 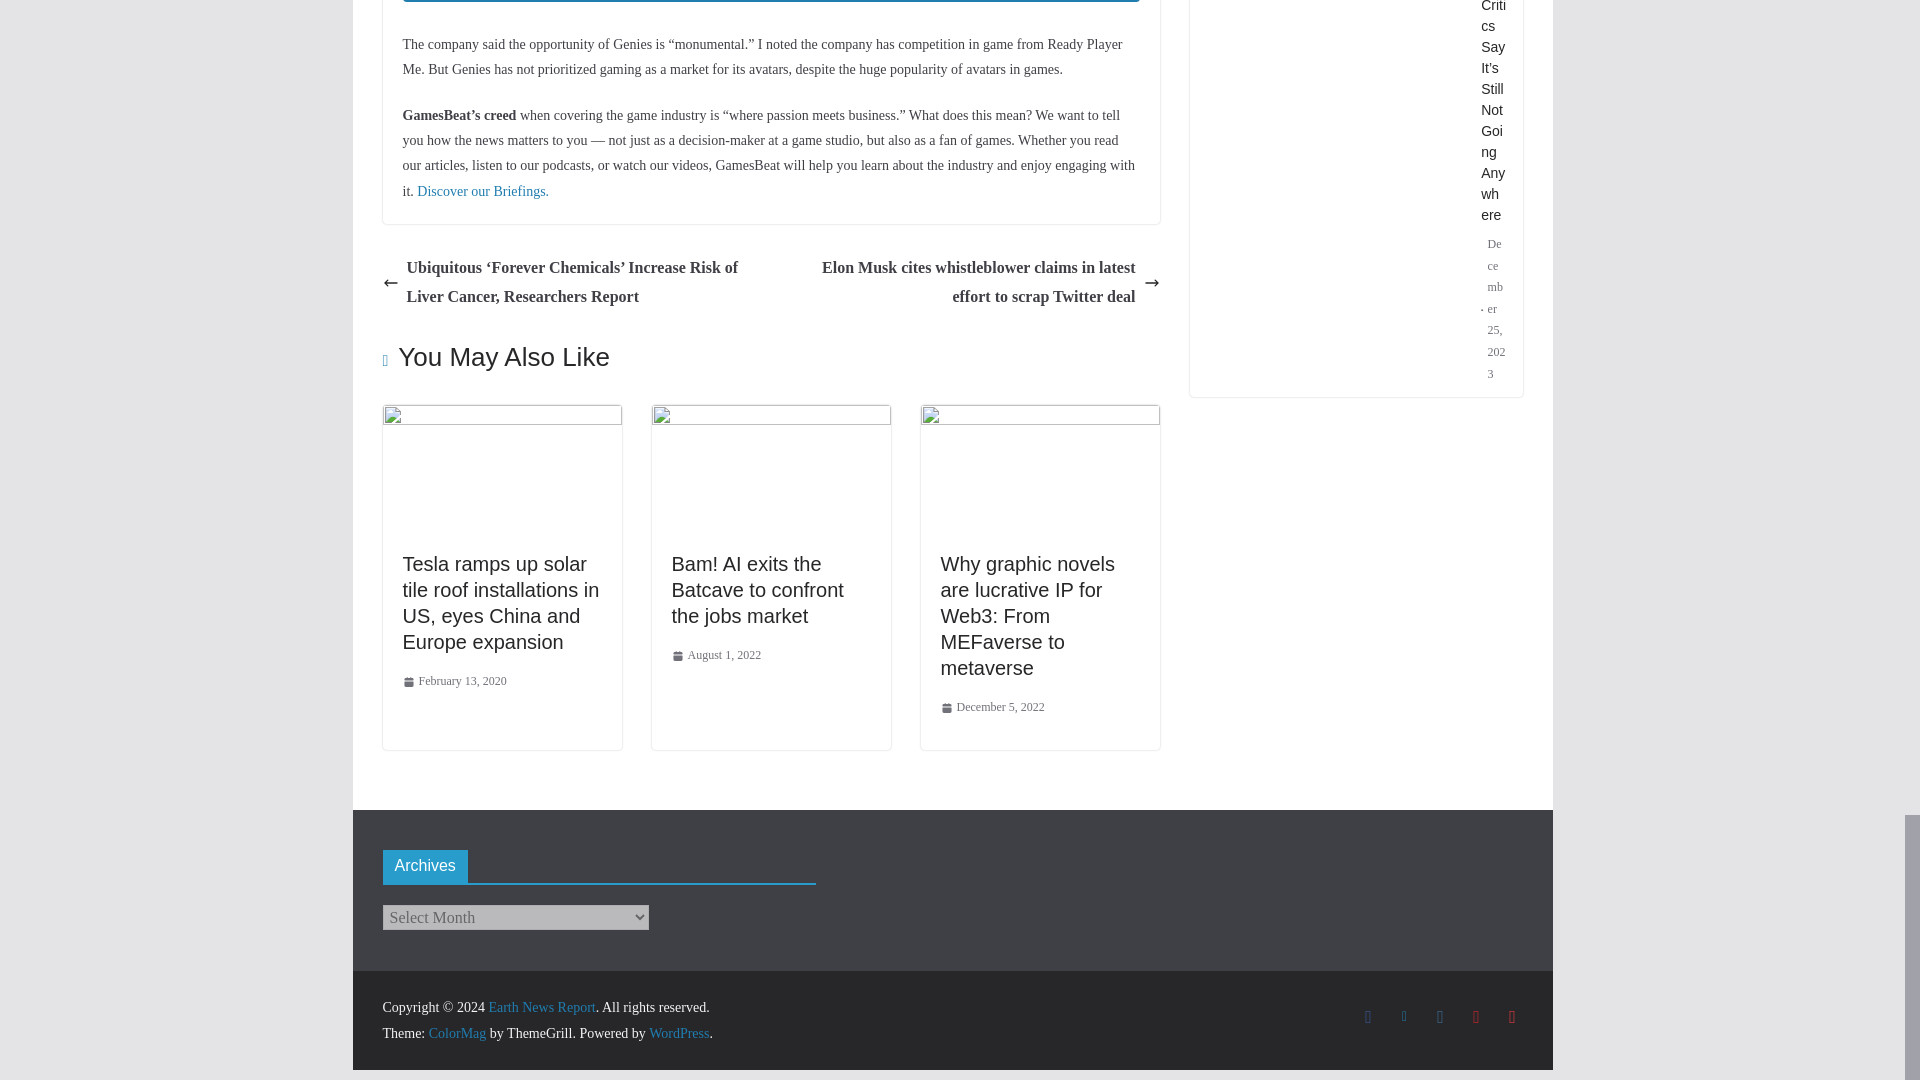 What do you see at coordinates (454, 682) in the screenshot?
I see `February 13, 2020` at bounding box center [454, 682].